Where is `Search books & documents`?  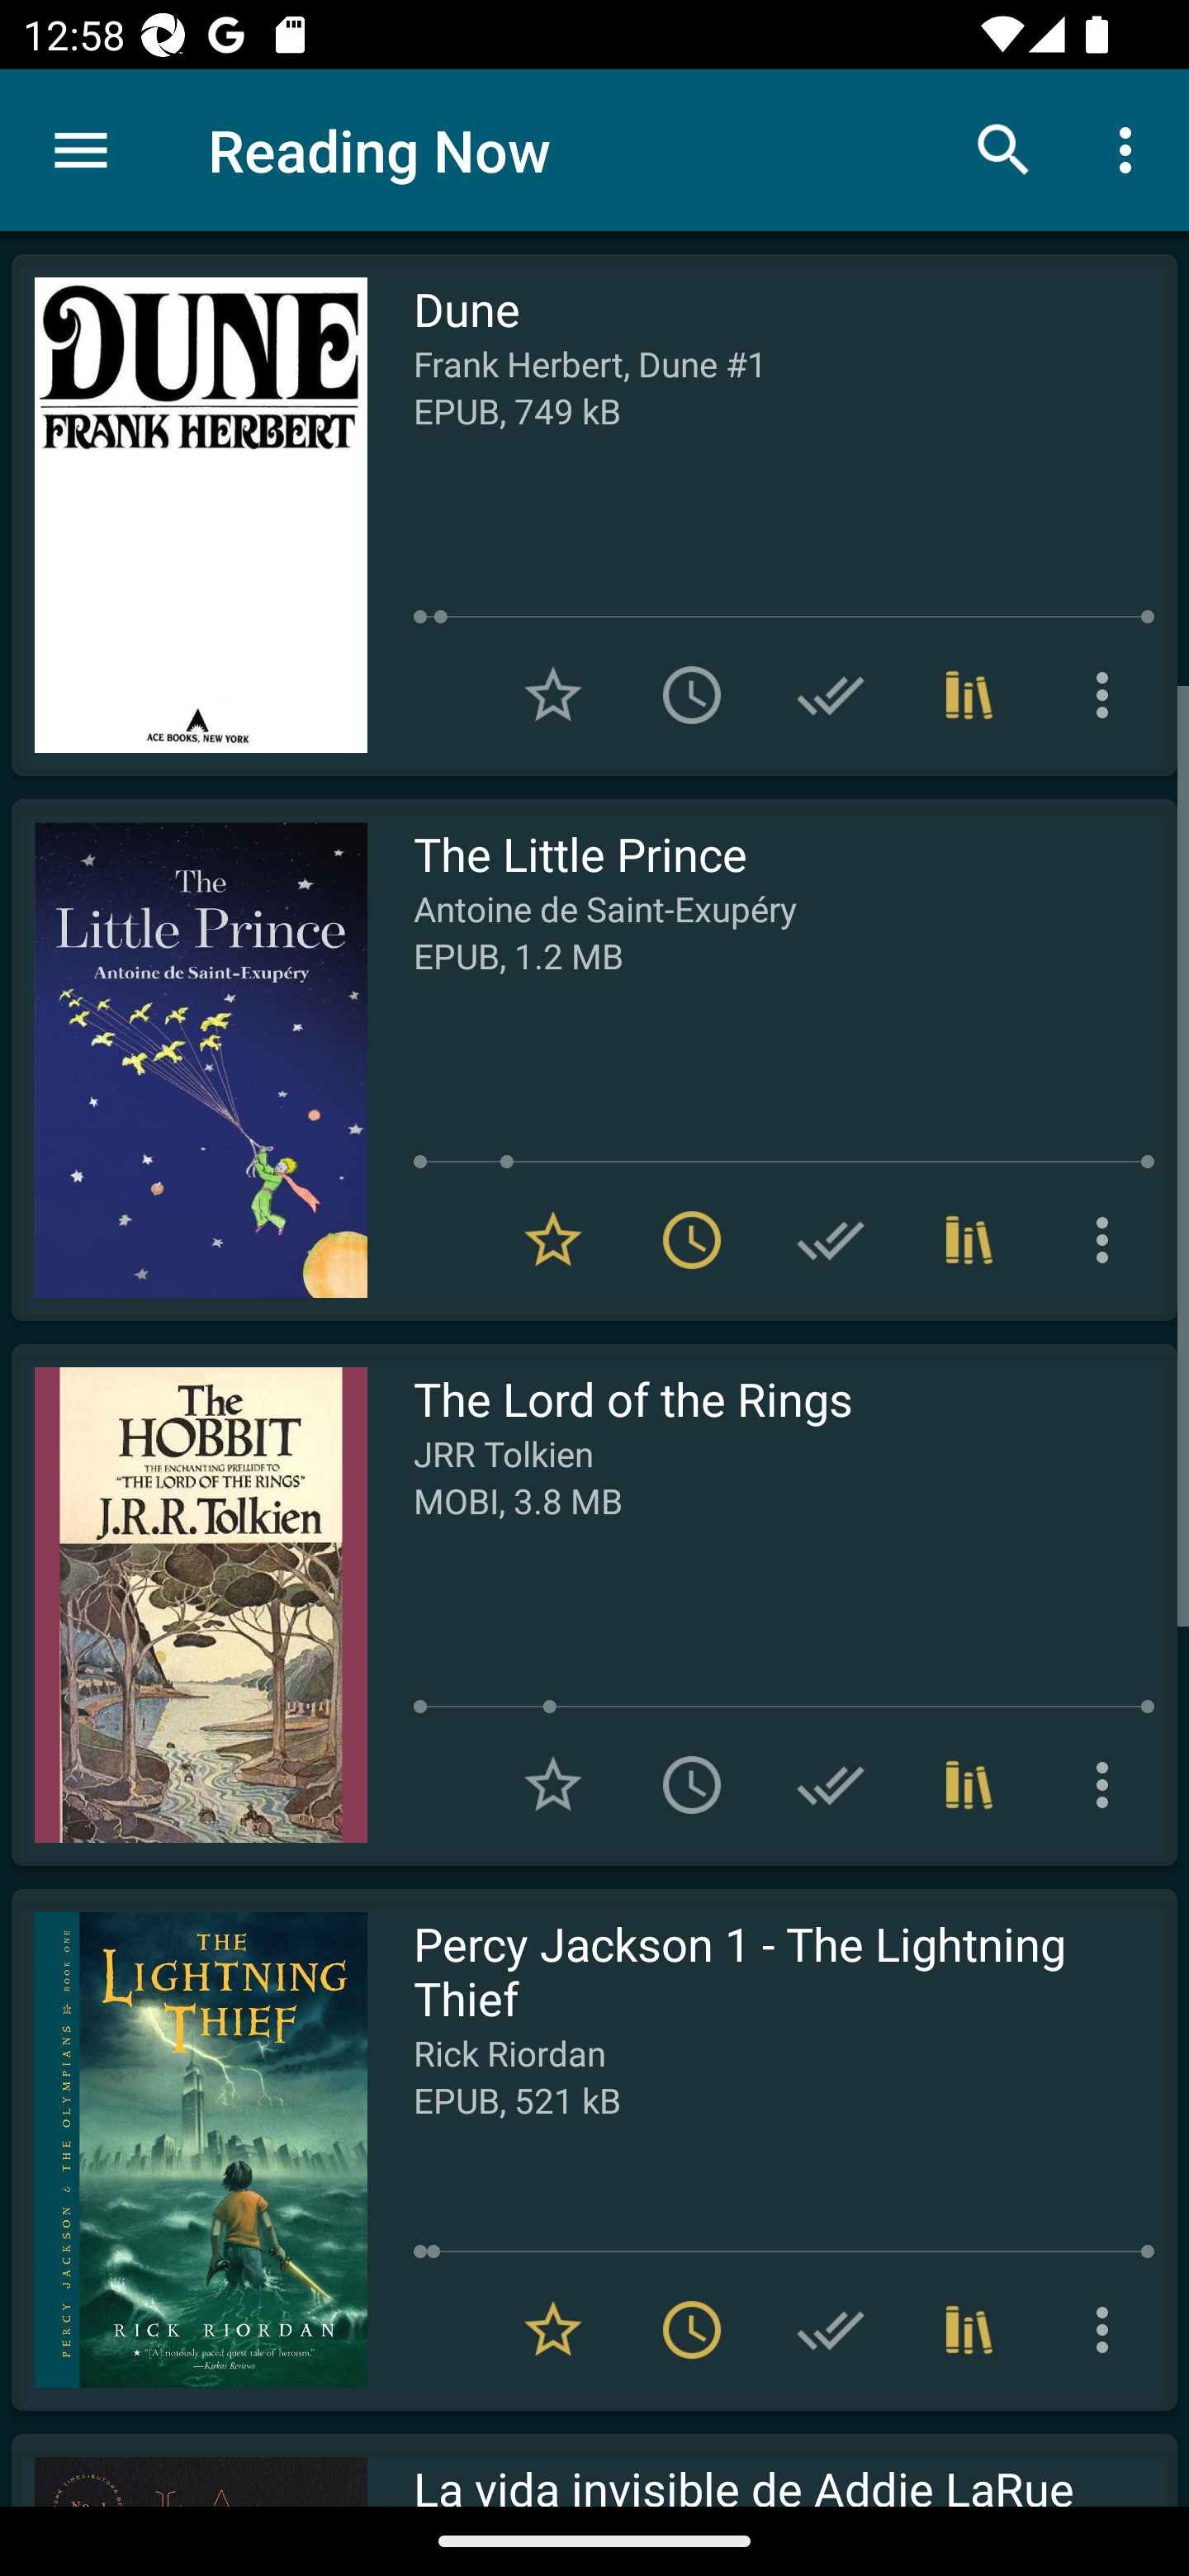
Search books & documents is located at coordinates (1004, 149).